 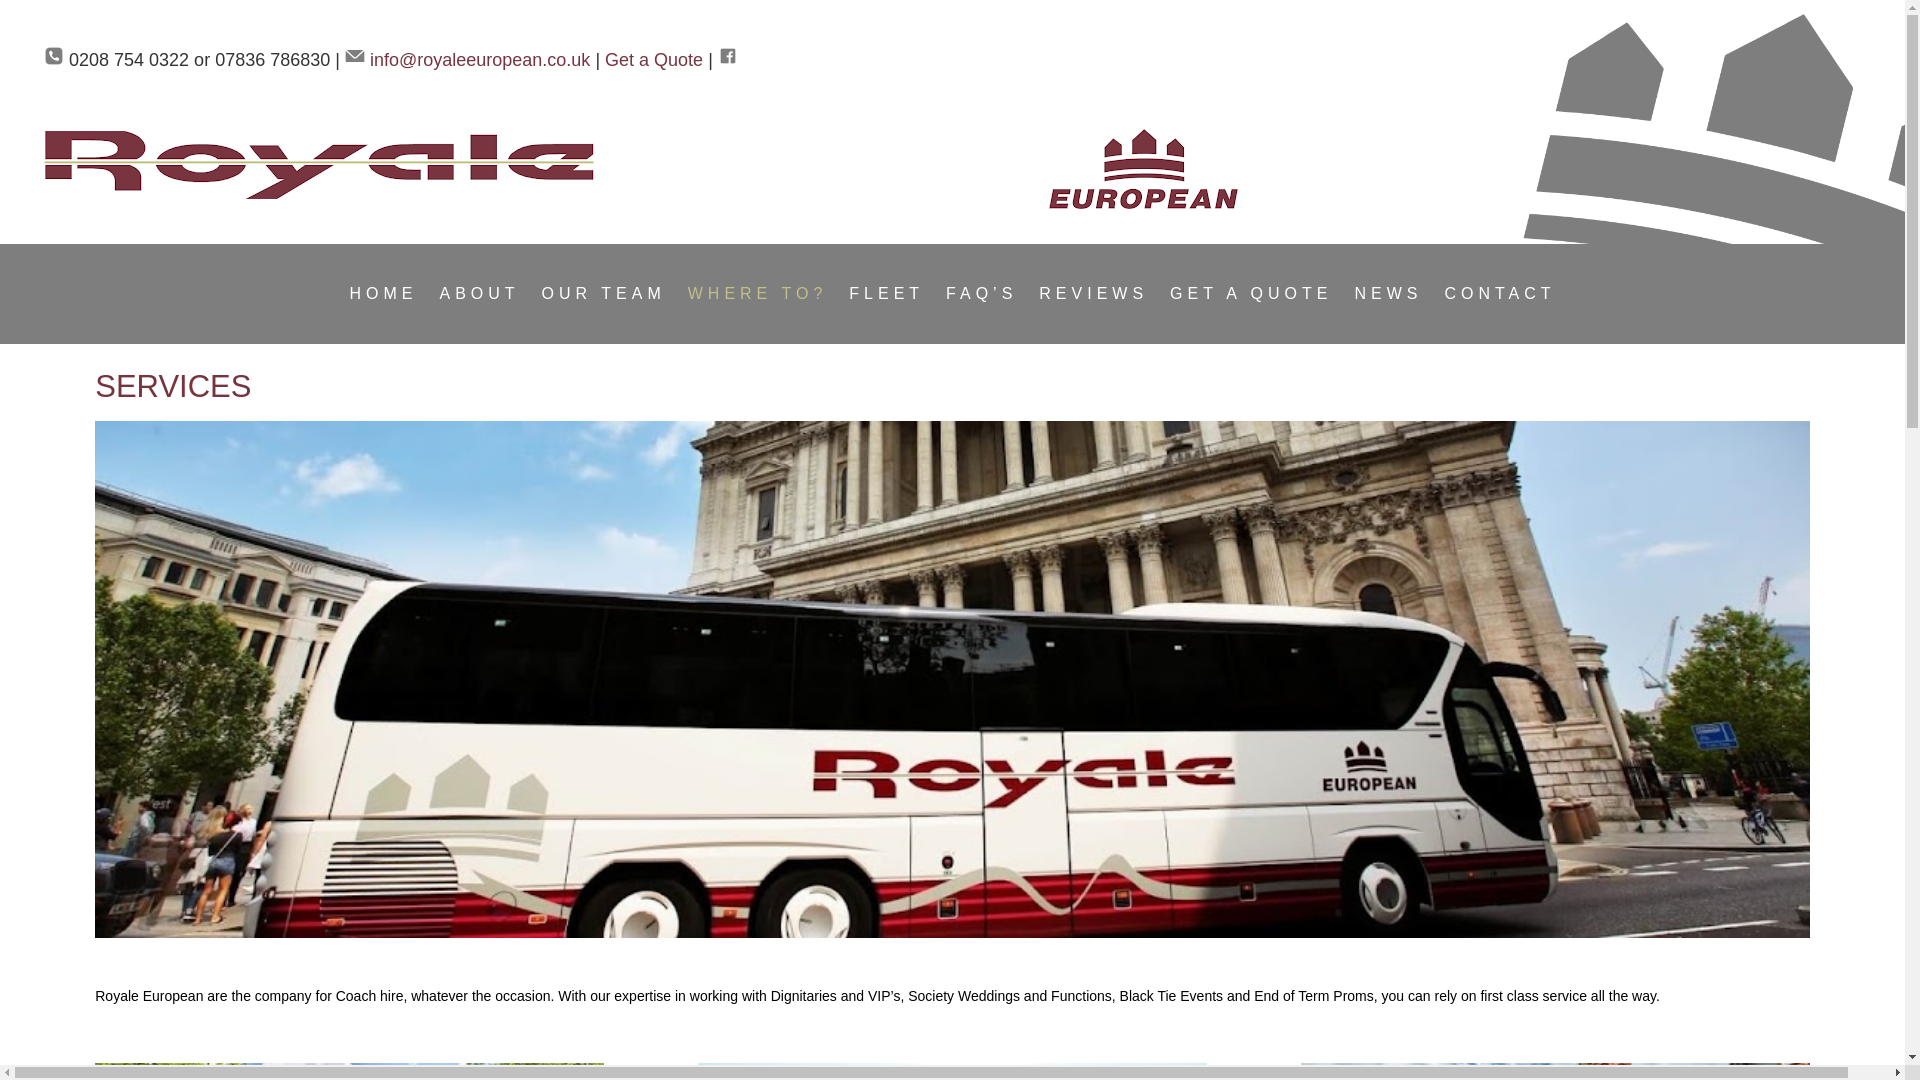 What do you see at coordinates (757, 298) in the screenshot?
I see `WHERE TO?` at bounding box center [757, 298].